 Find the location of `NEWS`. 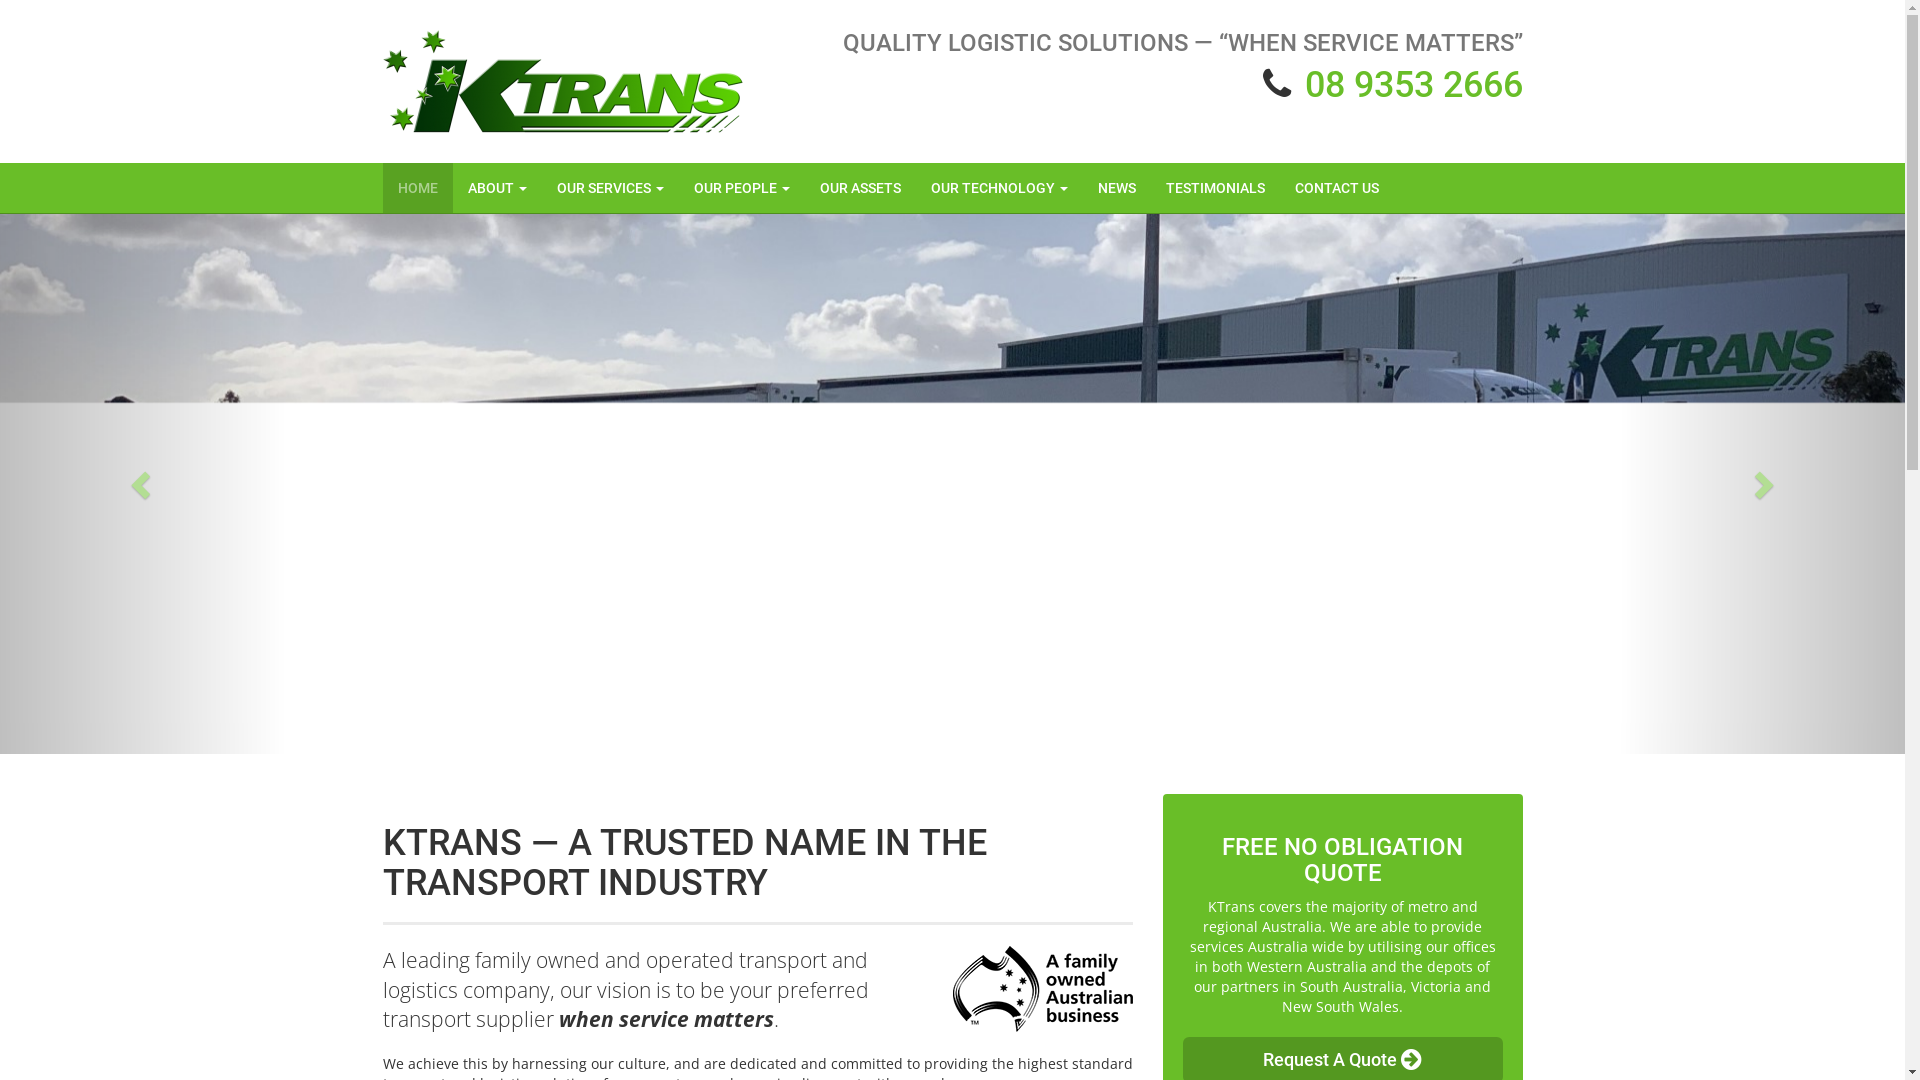

NEWS is located at coordinates (1116, 188).